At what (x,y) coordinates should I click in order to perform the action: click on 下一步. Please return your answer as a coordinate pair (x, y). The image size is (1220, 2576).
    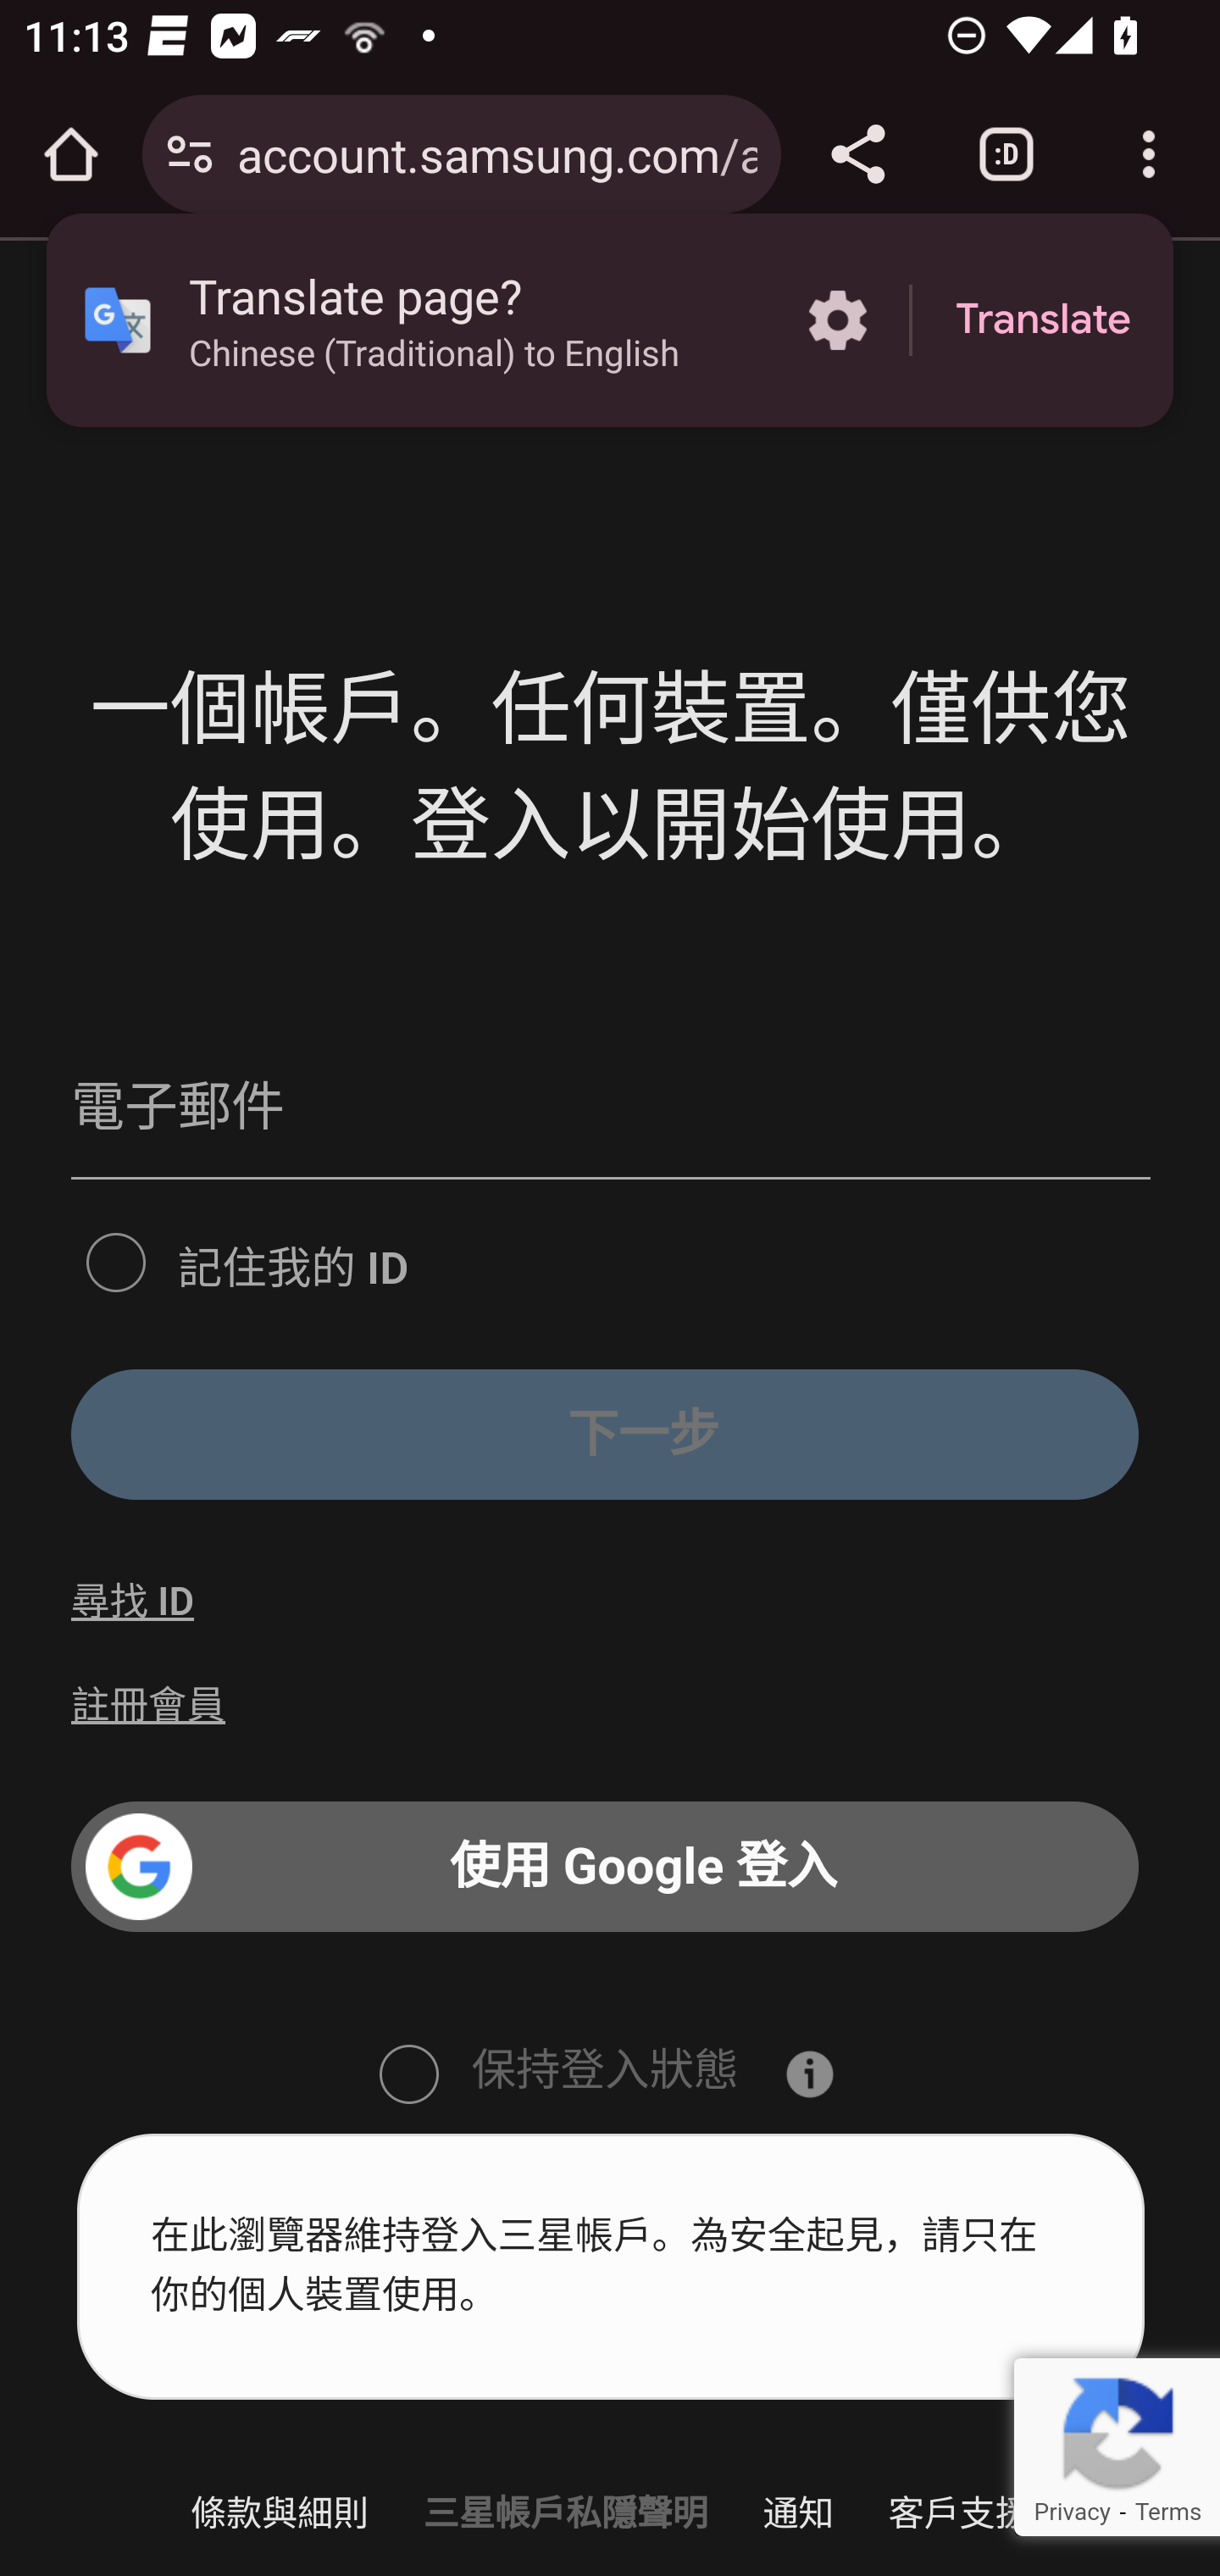
    Looking at the image, I should click on (605, 1435).